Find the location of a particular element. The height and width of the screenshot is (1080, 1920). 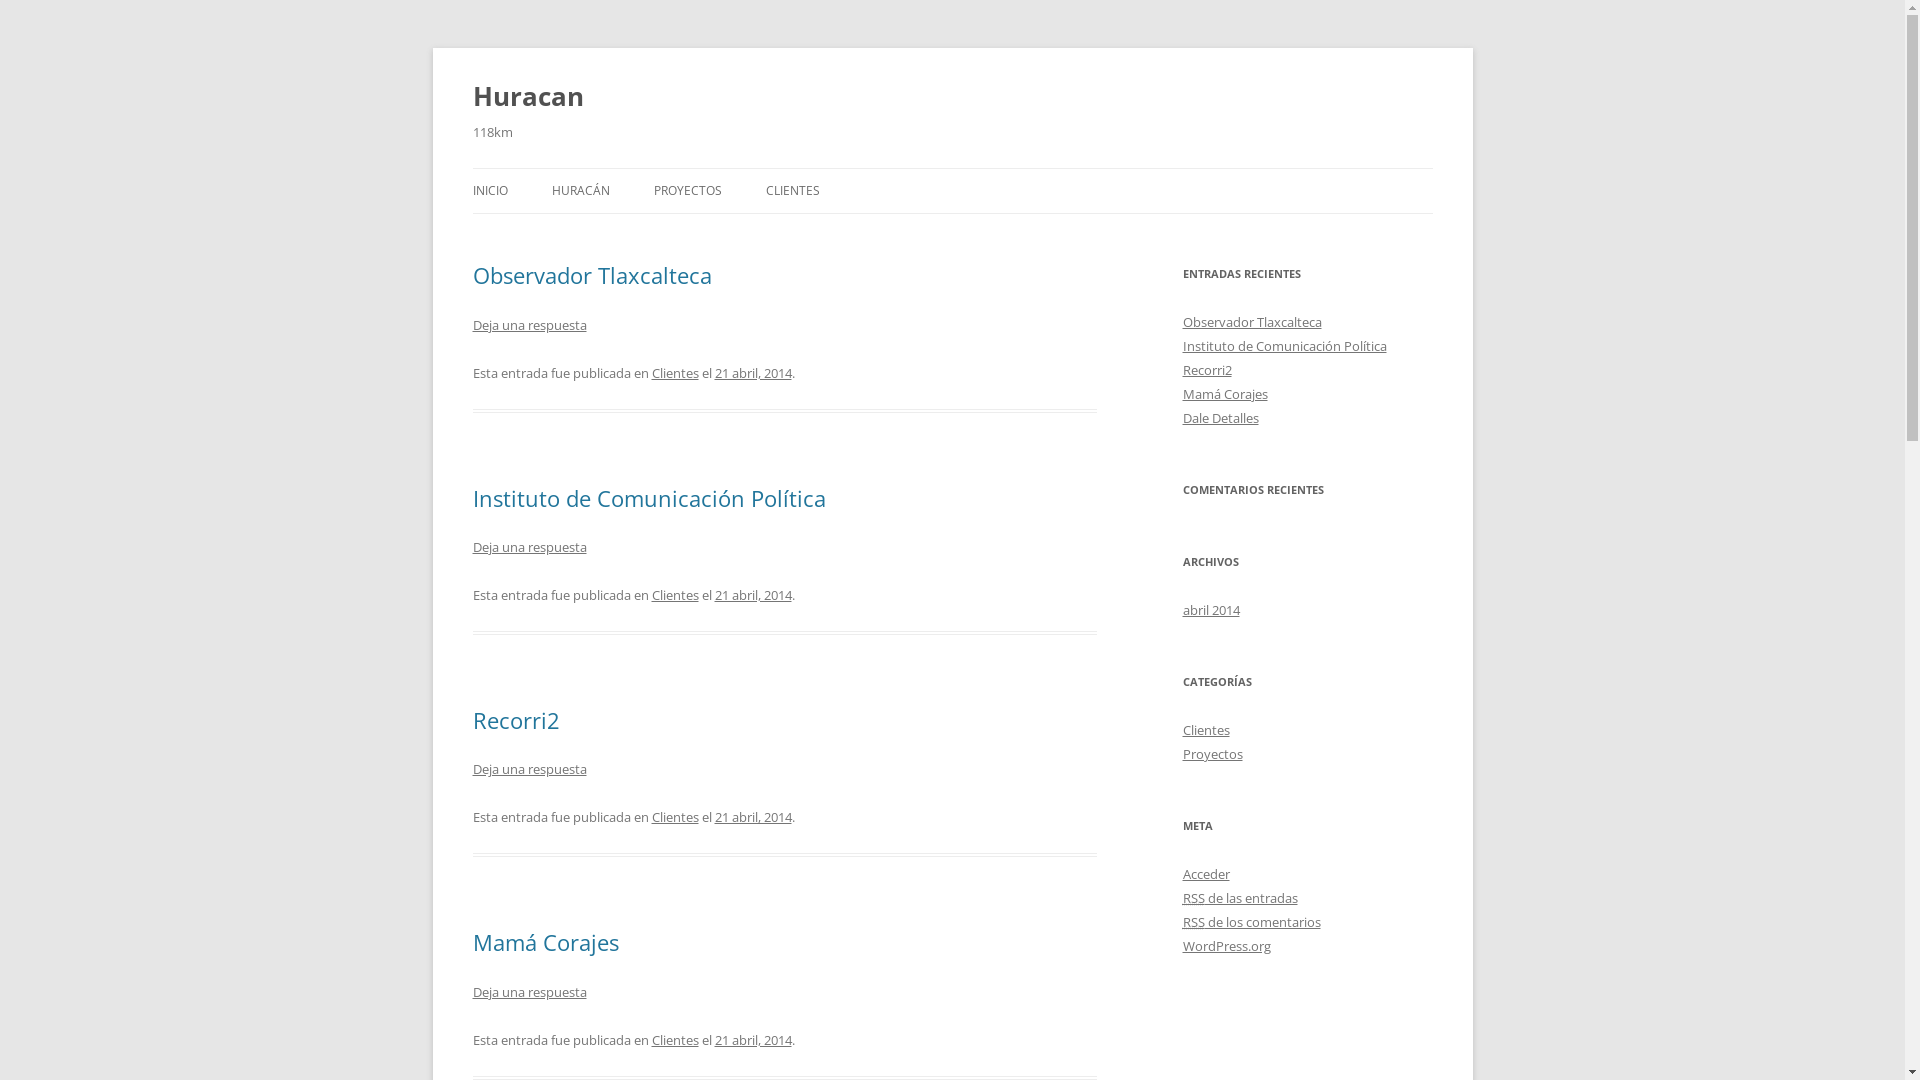

Recorri2 is located at coordinates (1206, 370).